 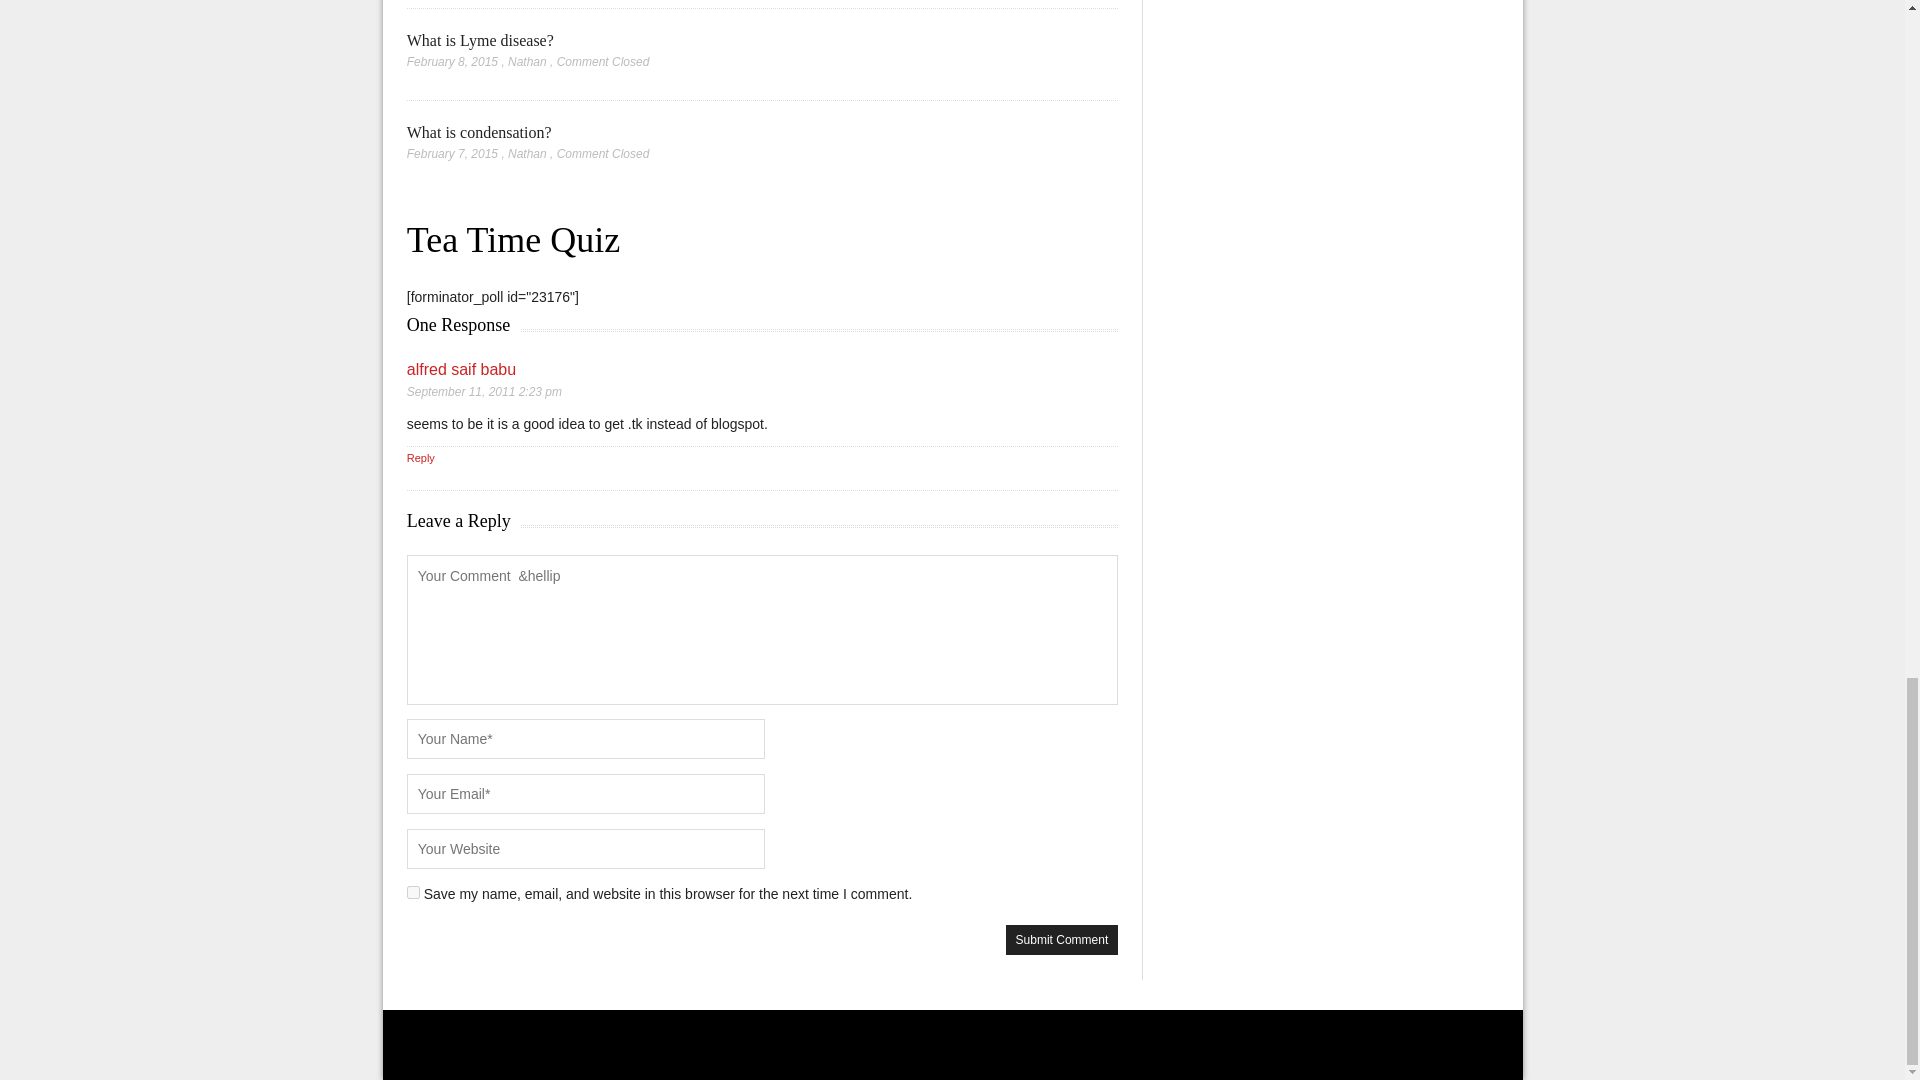 I want to click on Submit Comment, so click(x=1062, y=939).